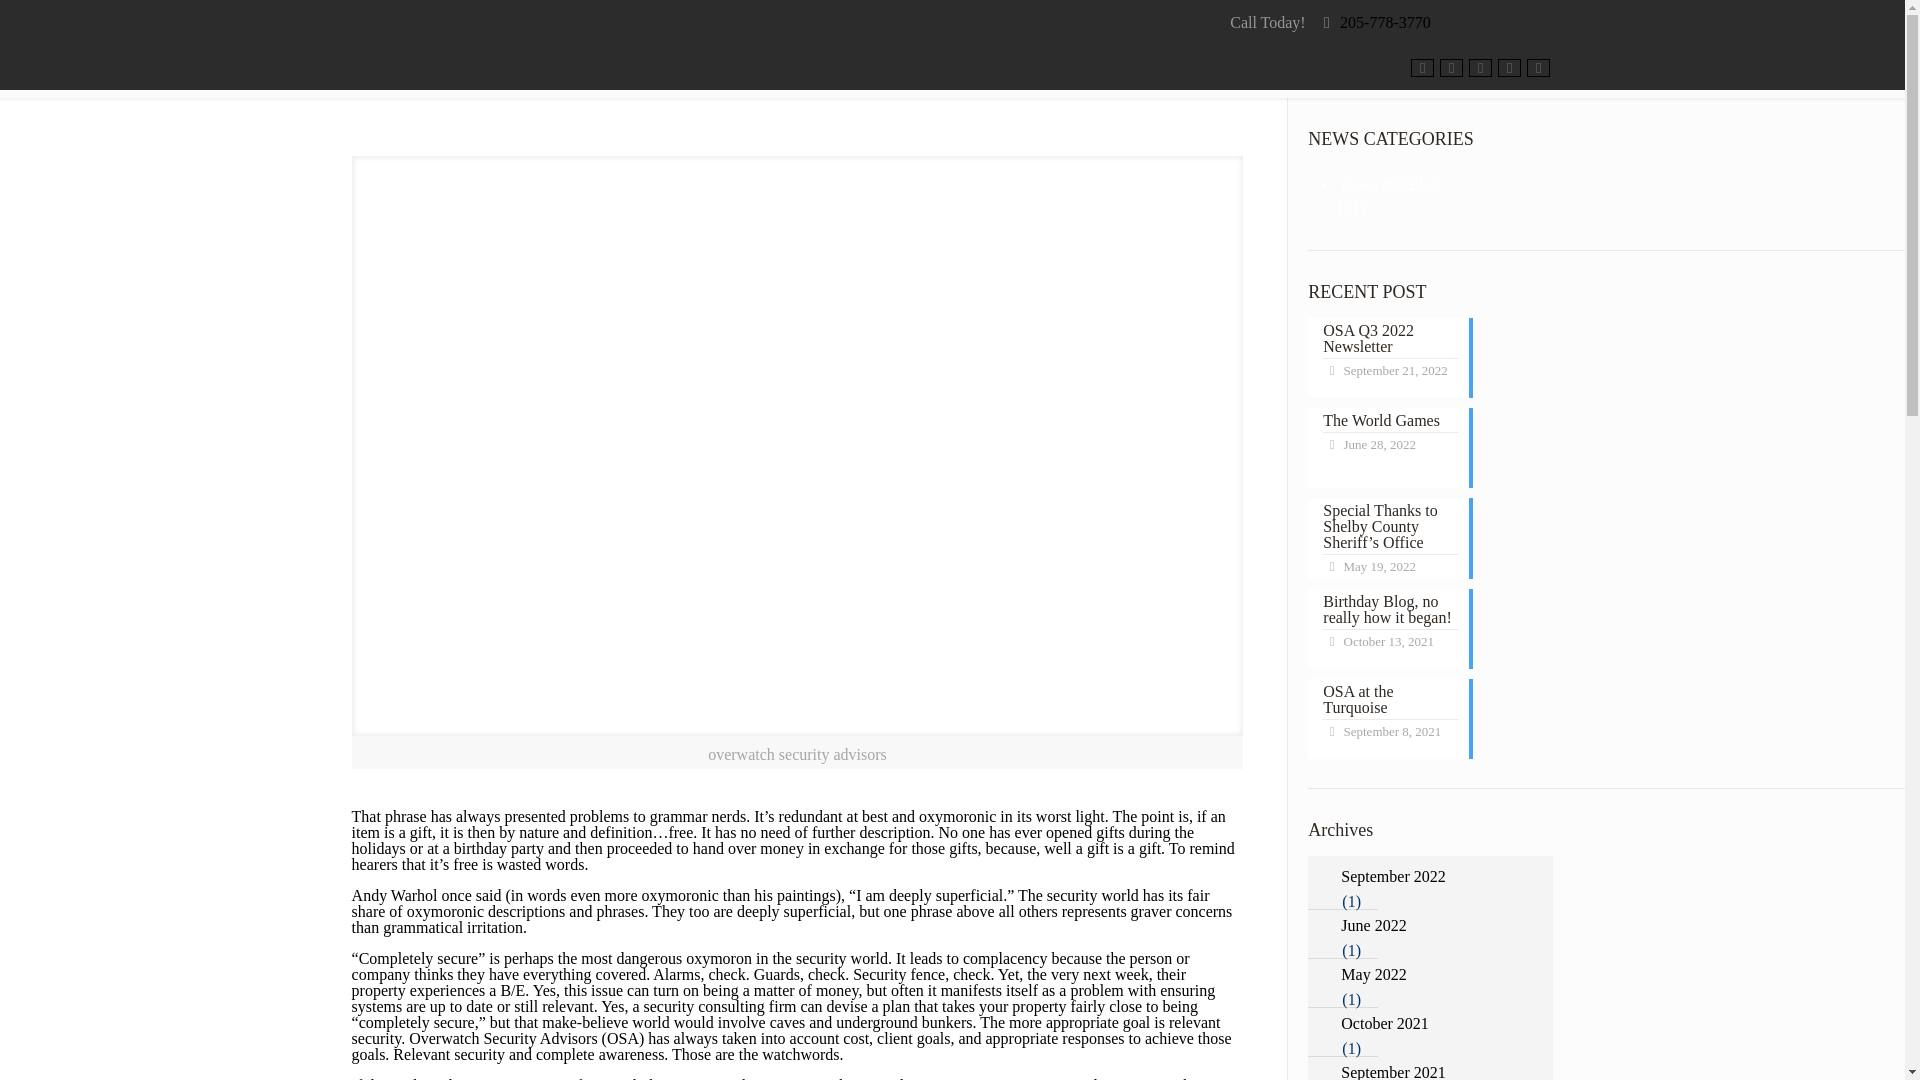 This screenshot has width=1920, height=1080. What do you see at coordinates (1480, 68) in the screenshot?
I see `LinkedIn` at bounding box center [1480, 68].